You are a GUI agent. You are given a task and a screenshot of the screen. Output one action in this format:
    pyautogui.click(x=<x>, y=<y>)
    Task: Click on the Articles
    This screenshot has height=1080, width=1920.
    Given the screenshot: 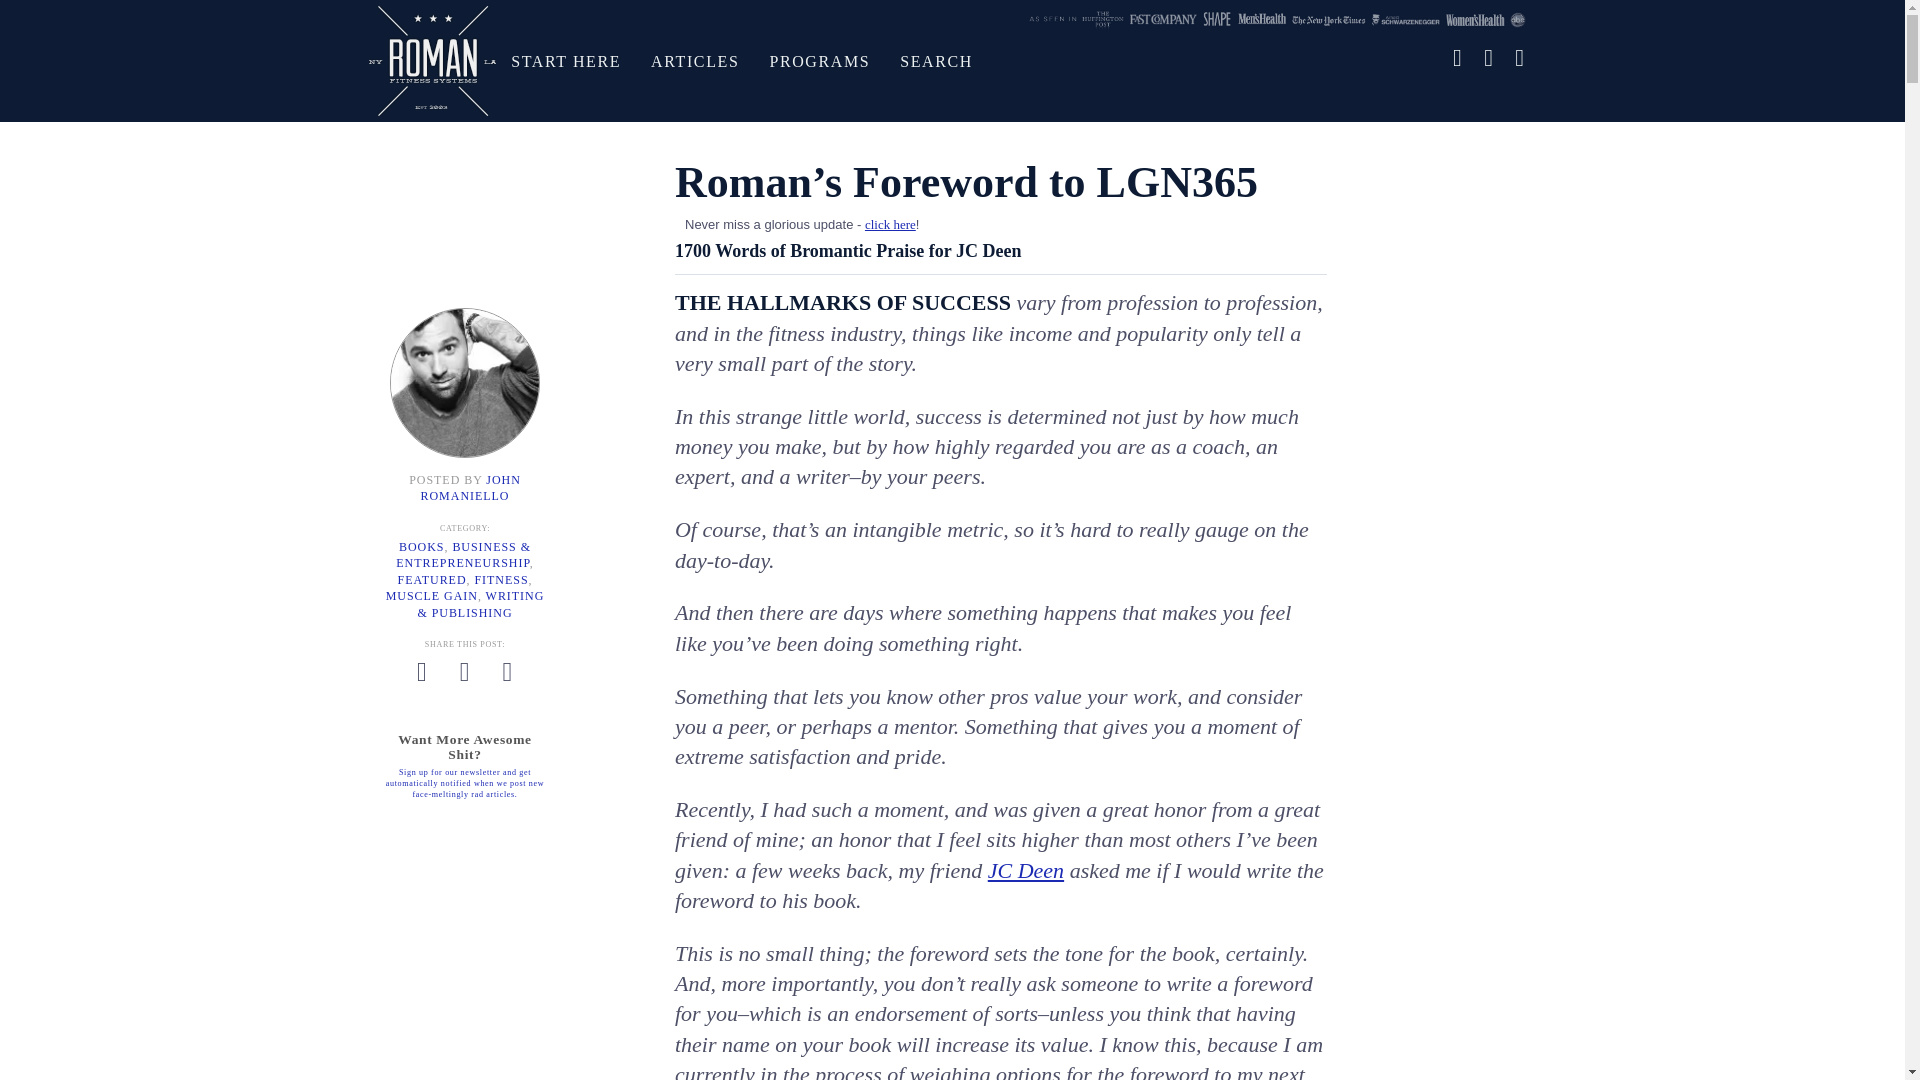 What is the action you would take?
    pyautogui.click(x=694, y=60)
    